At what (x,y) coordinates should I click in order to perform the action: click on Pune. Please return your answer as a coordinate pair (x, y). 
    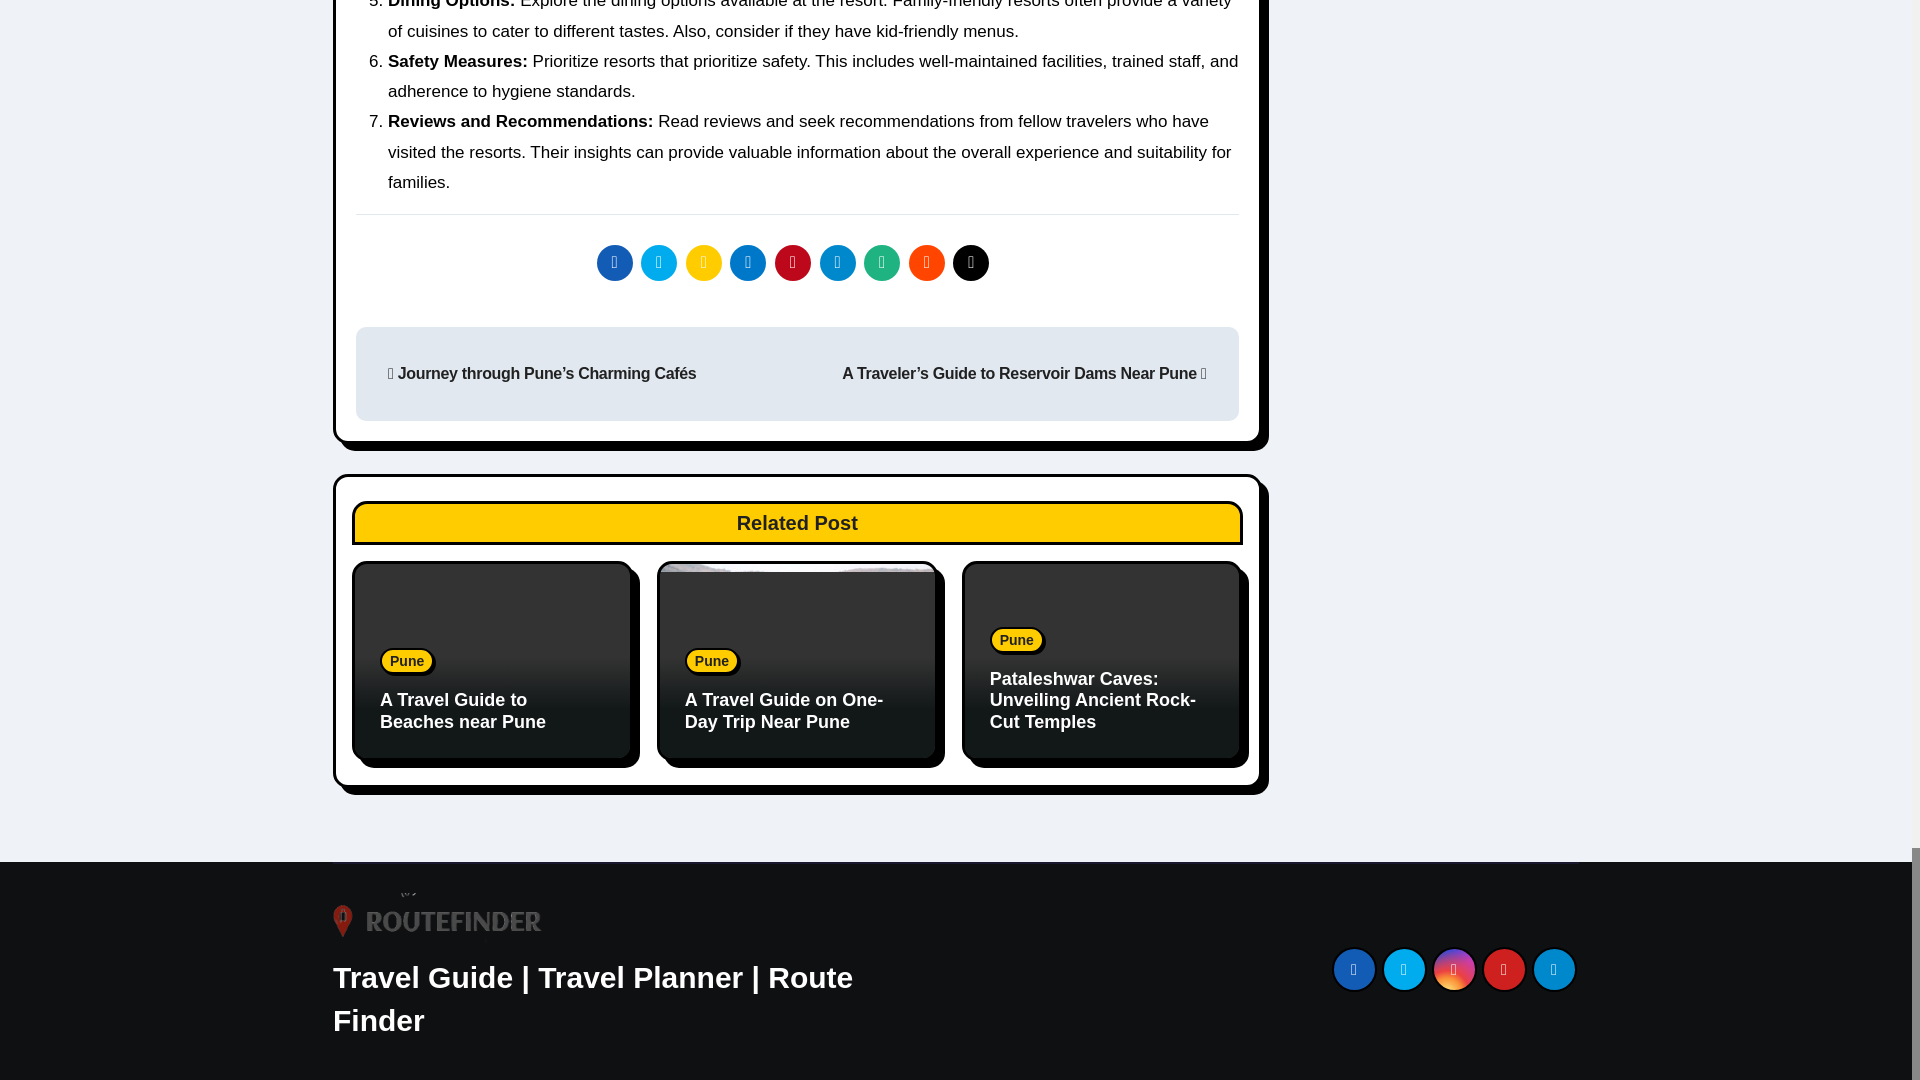
    Looking at the image, I should click on (1017, 640).